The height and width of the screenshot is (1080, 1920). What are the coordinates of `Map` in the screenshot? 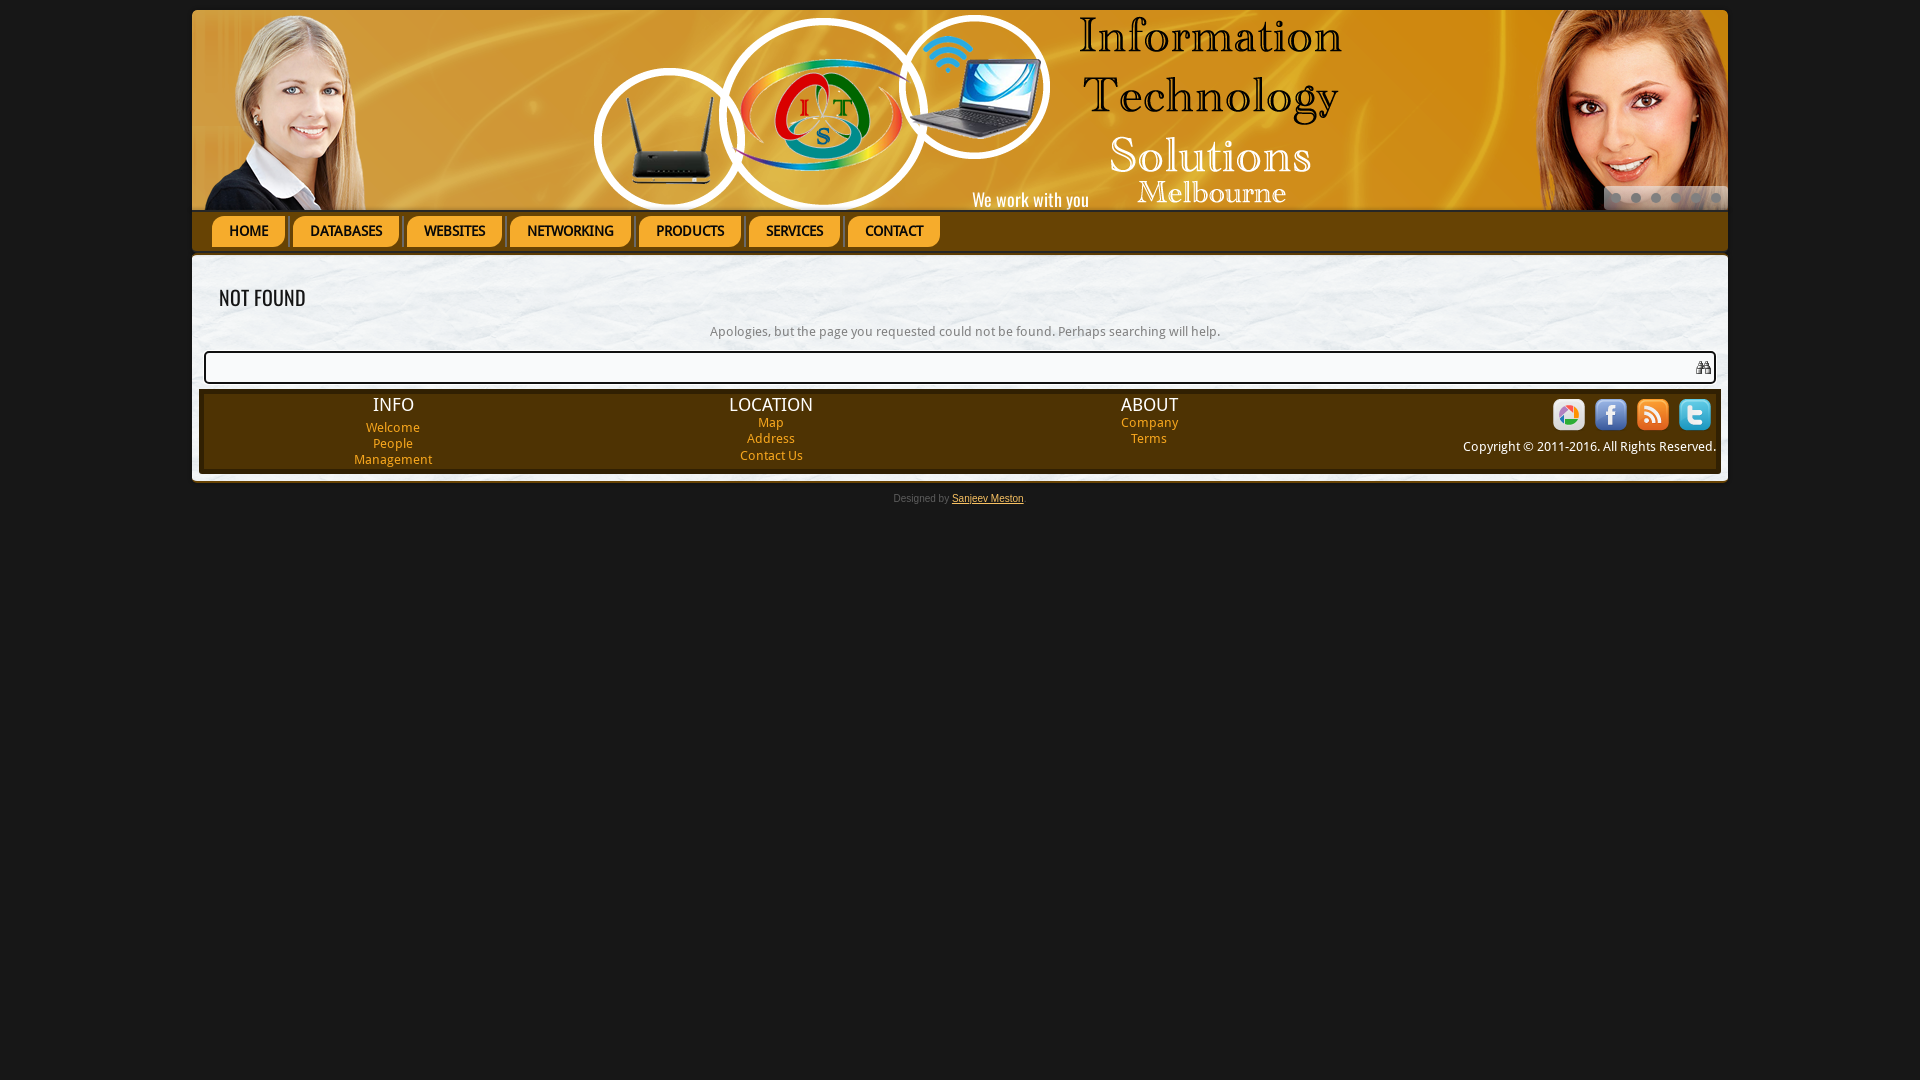 It's located at (771, 422).